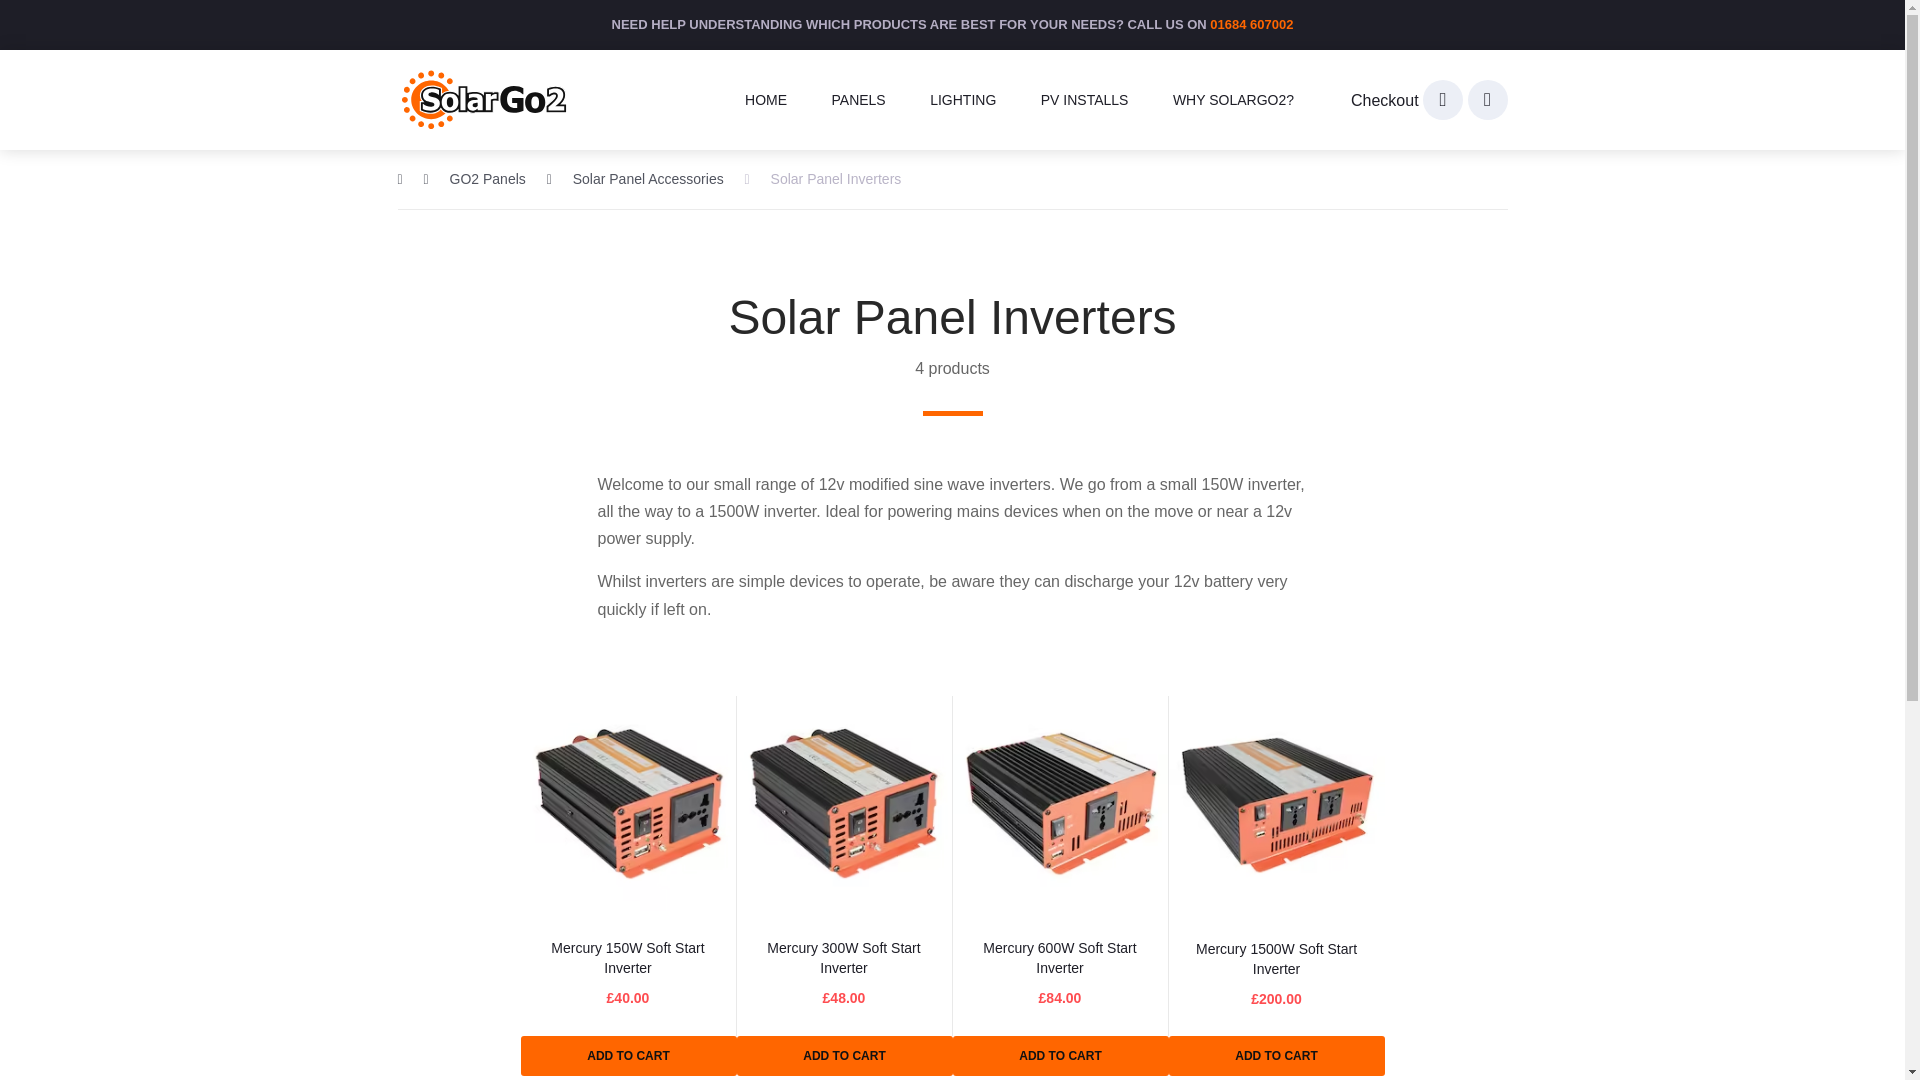  What do you see at coordinates (859, 100) in the screenshot?
I see `PANELS` at bounding box center [859, 100].